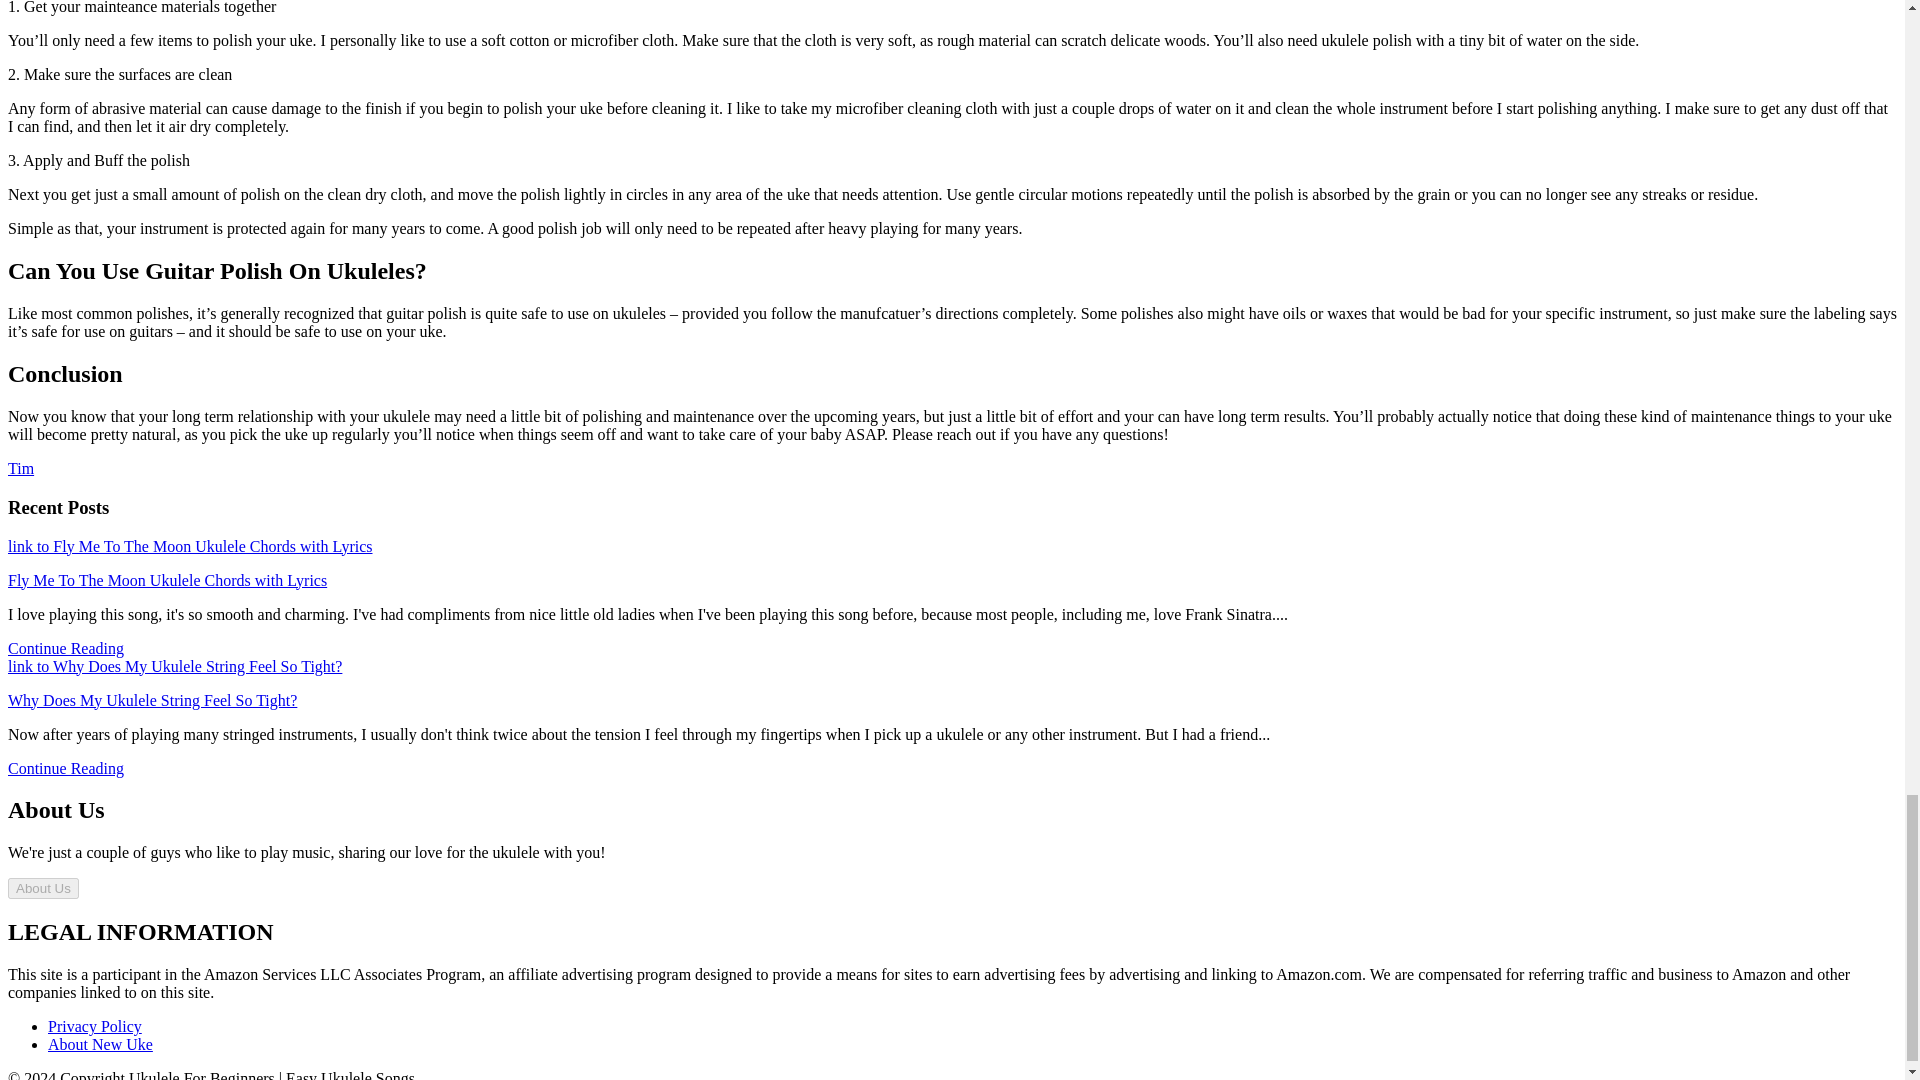 The image size is (1920, 1080). Describe the element at coordinates (95, 1026) in the screenshot. I see `Privacy Policy` at that location.